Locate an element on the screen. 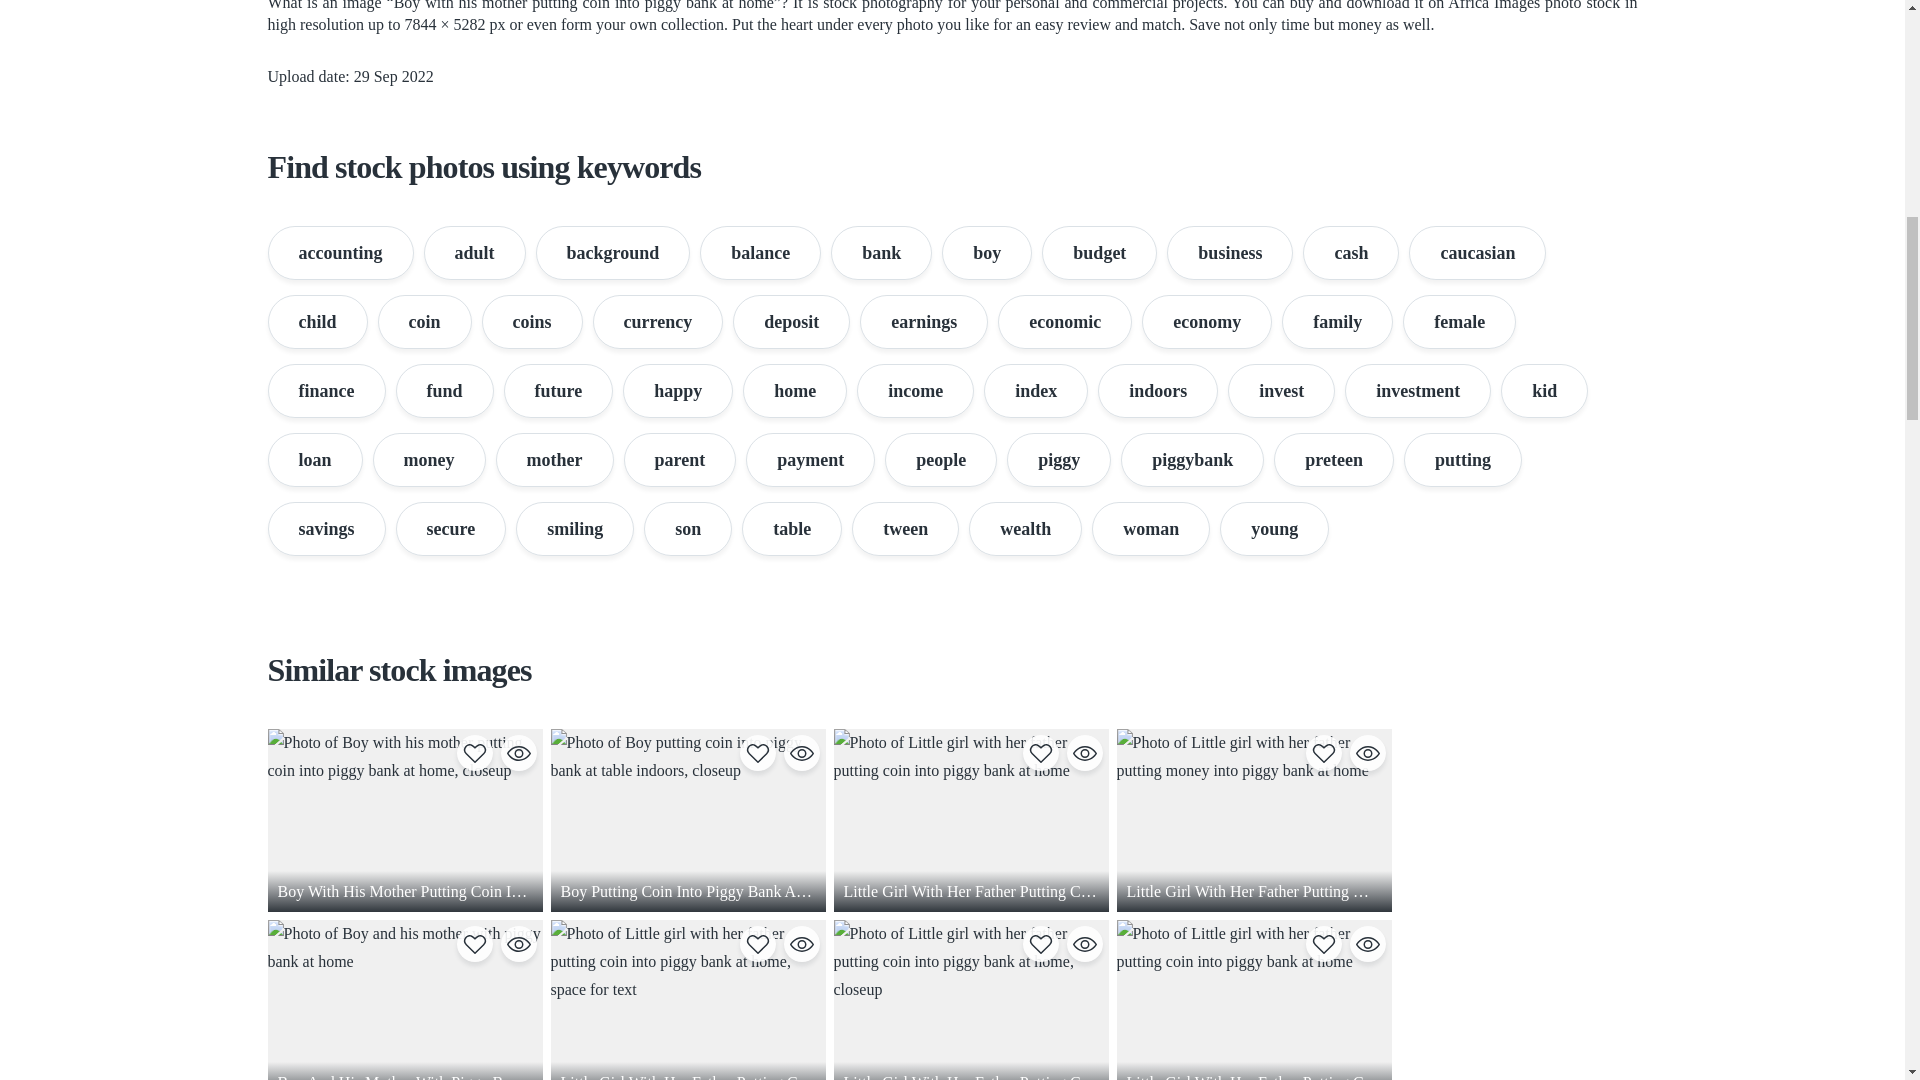  boy is located at coordinates (987, 252).